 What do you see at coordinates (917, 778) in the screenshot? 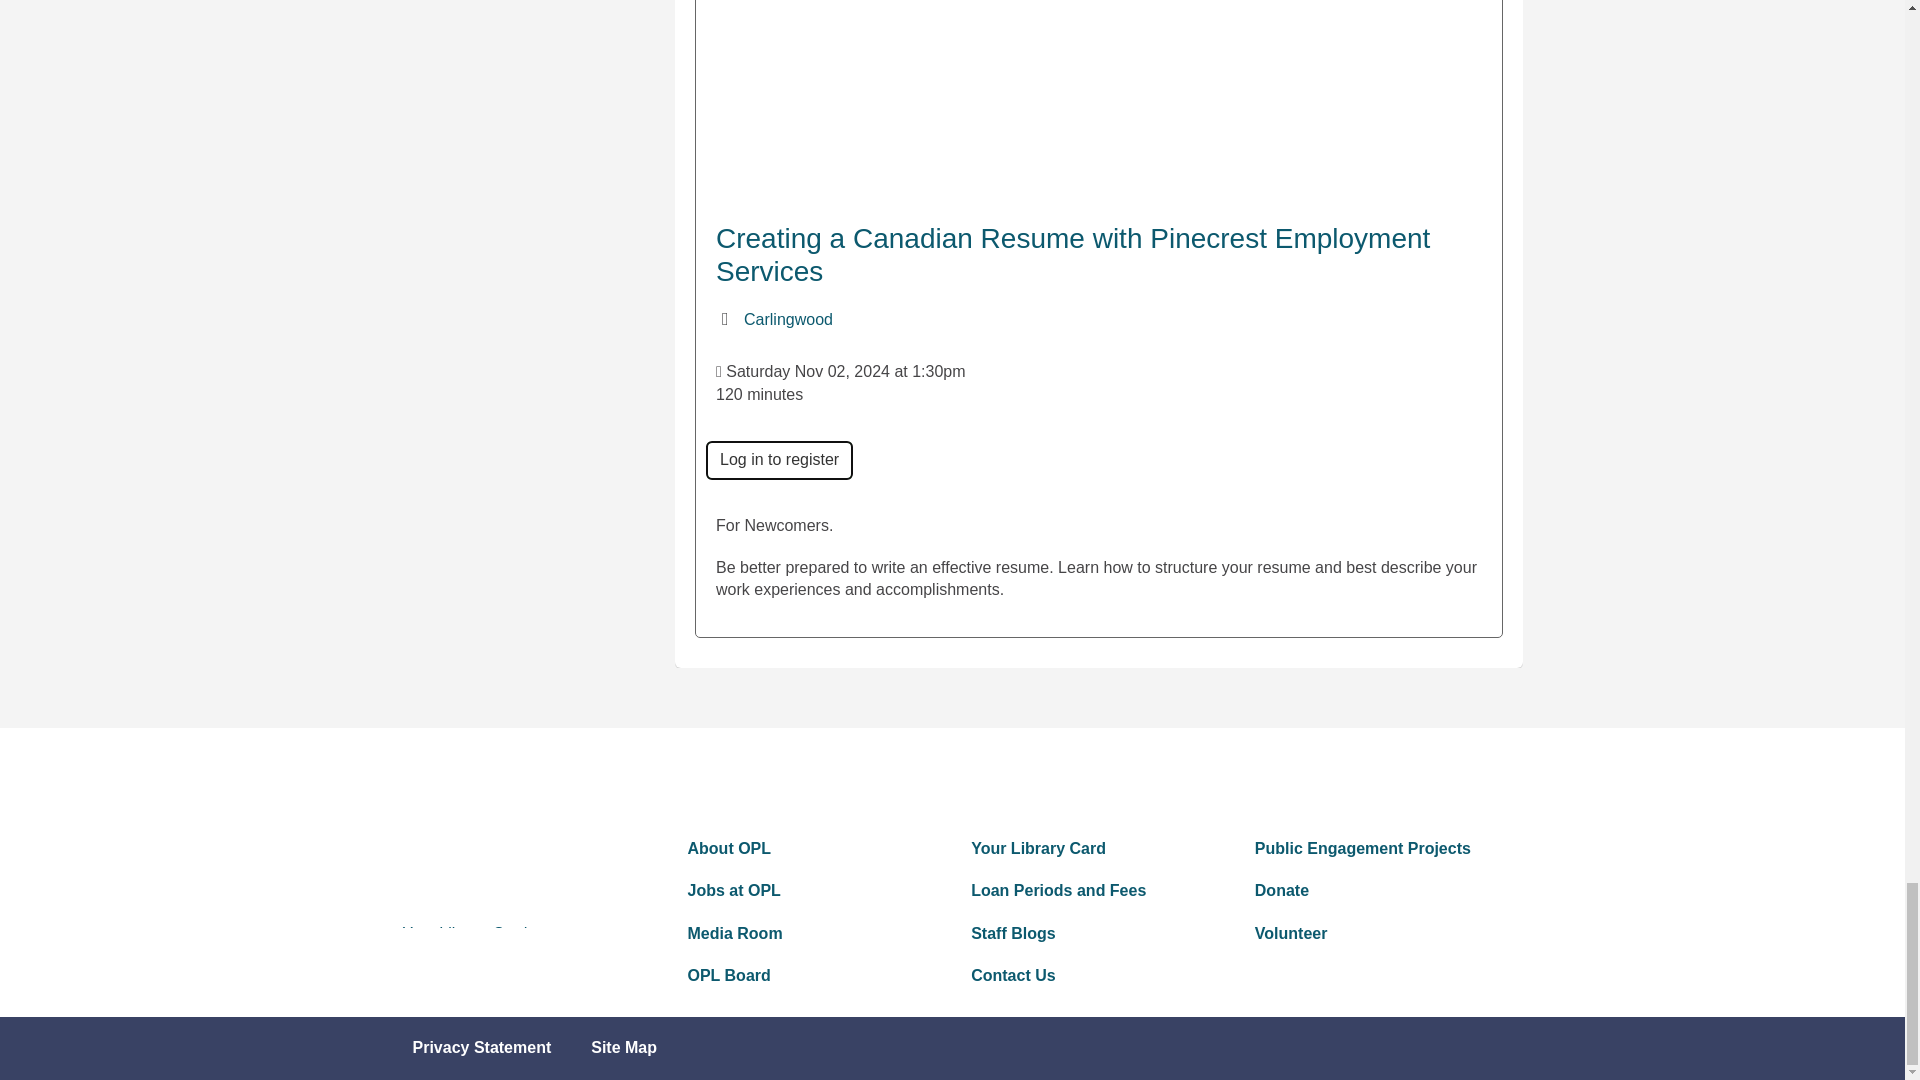
I see `Follow us on Instagram` at bounding box center [917, 778].